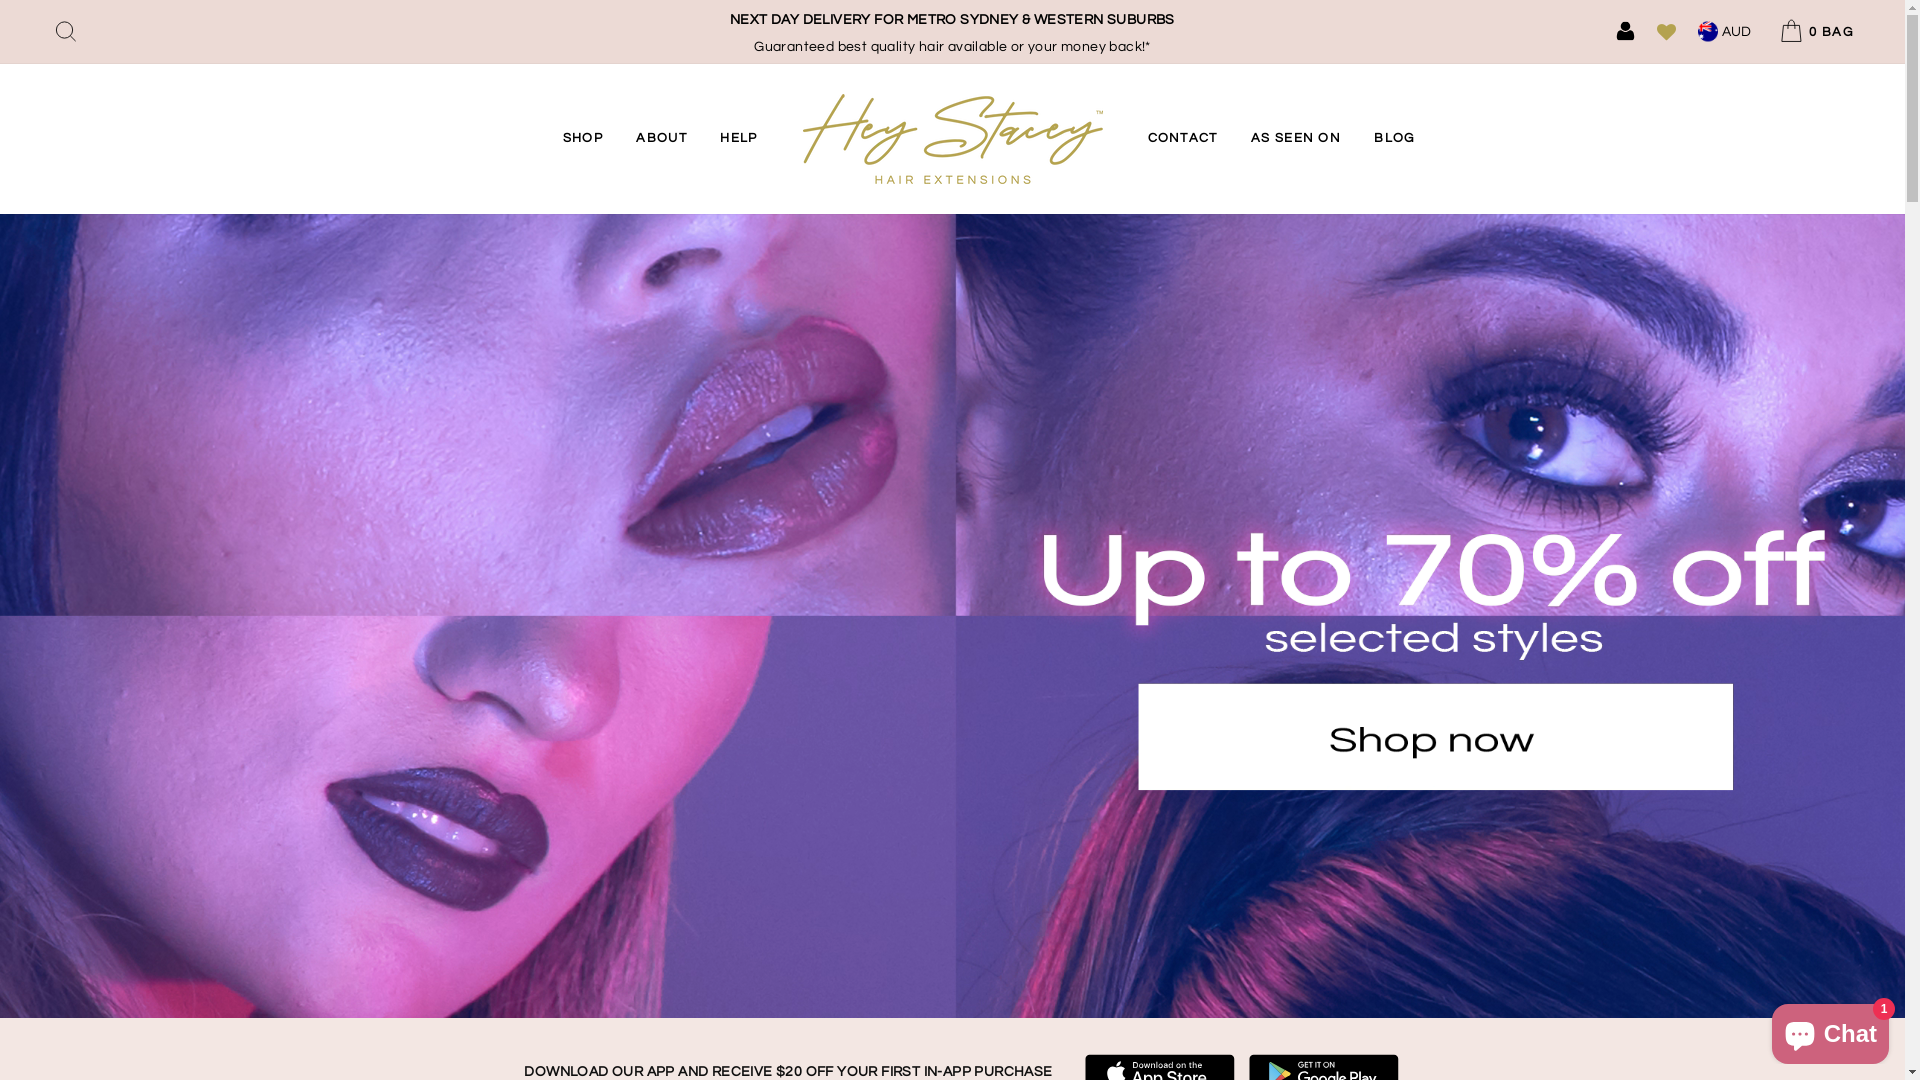 Image resolution: width=1920 pixels, height=1080 pixels. What do you see at coordinates (1830, 1030) in the screenshot?
I see `Shopify online store chat` at bounding box center [1830, 1030].